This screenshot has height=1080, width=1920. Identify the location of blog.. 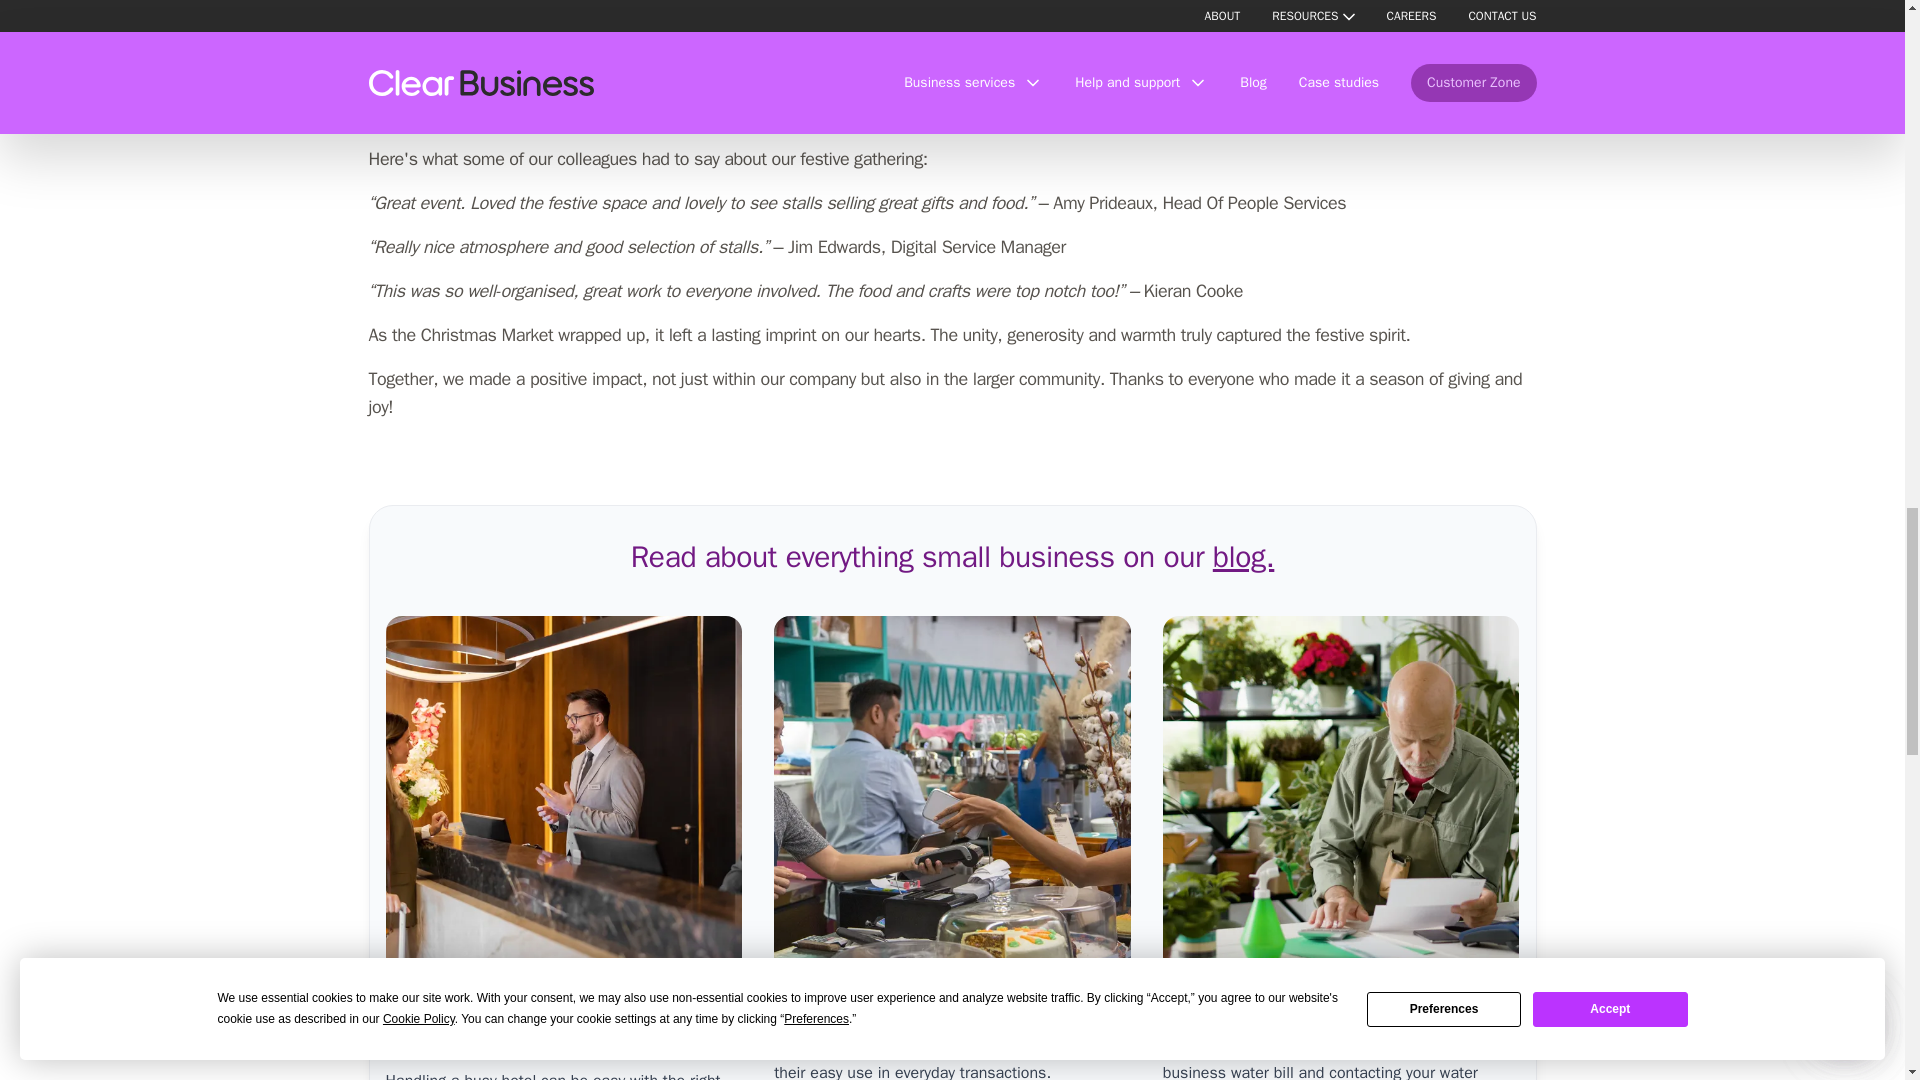
(1244, 556).